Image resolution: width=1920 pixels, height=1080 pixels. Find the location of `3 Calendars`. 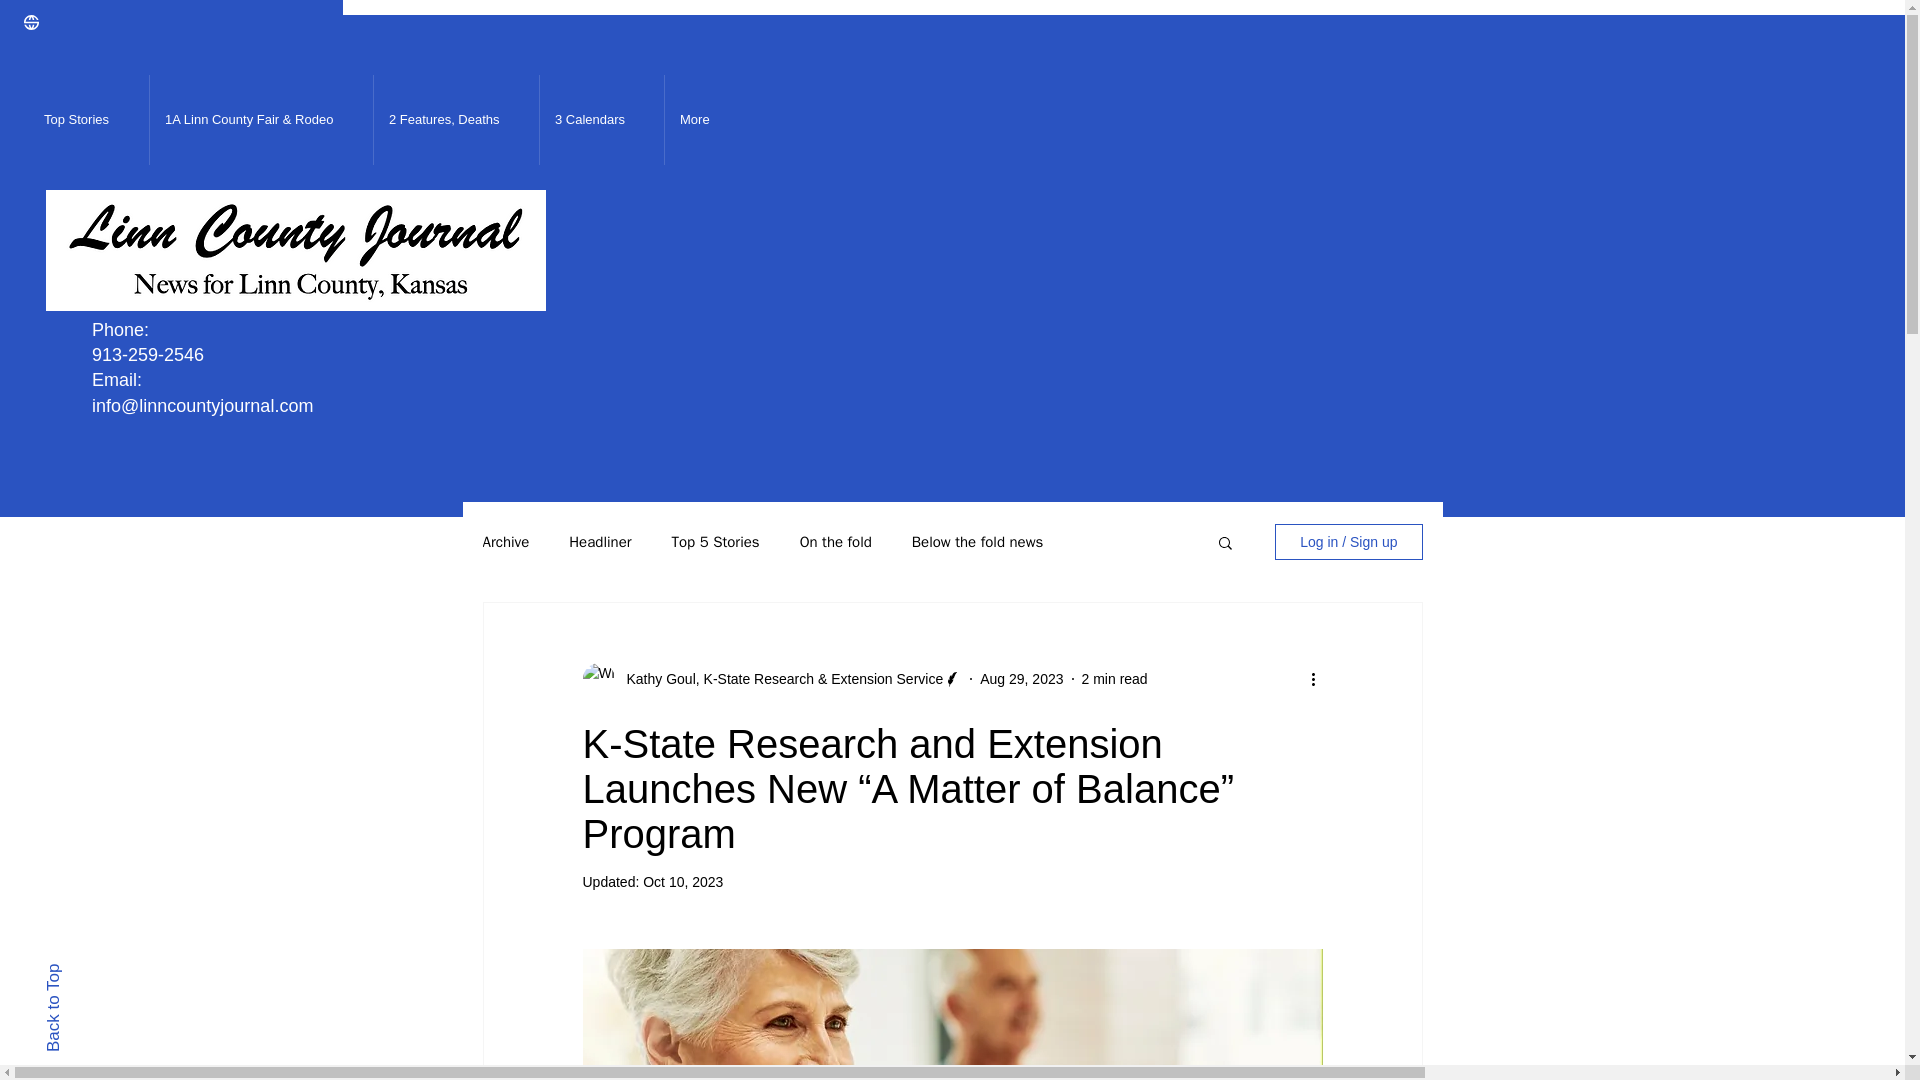

3 Calendars is located at coordinates (602, 120).